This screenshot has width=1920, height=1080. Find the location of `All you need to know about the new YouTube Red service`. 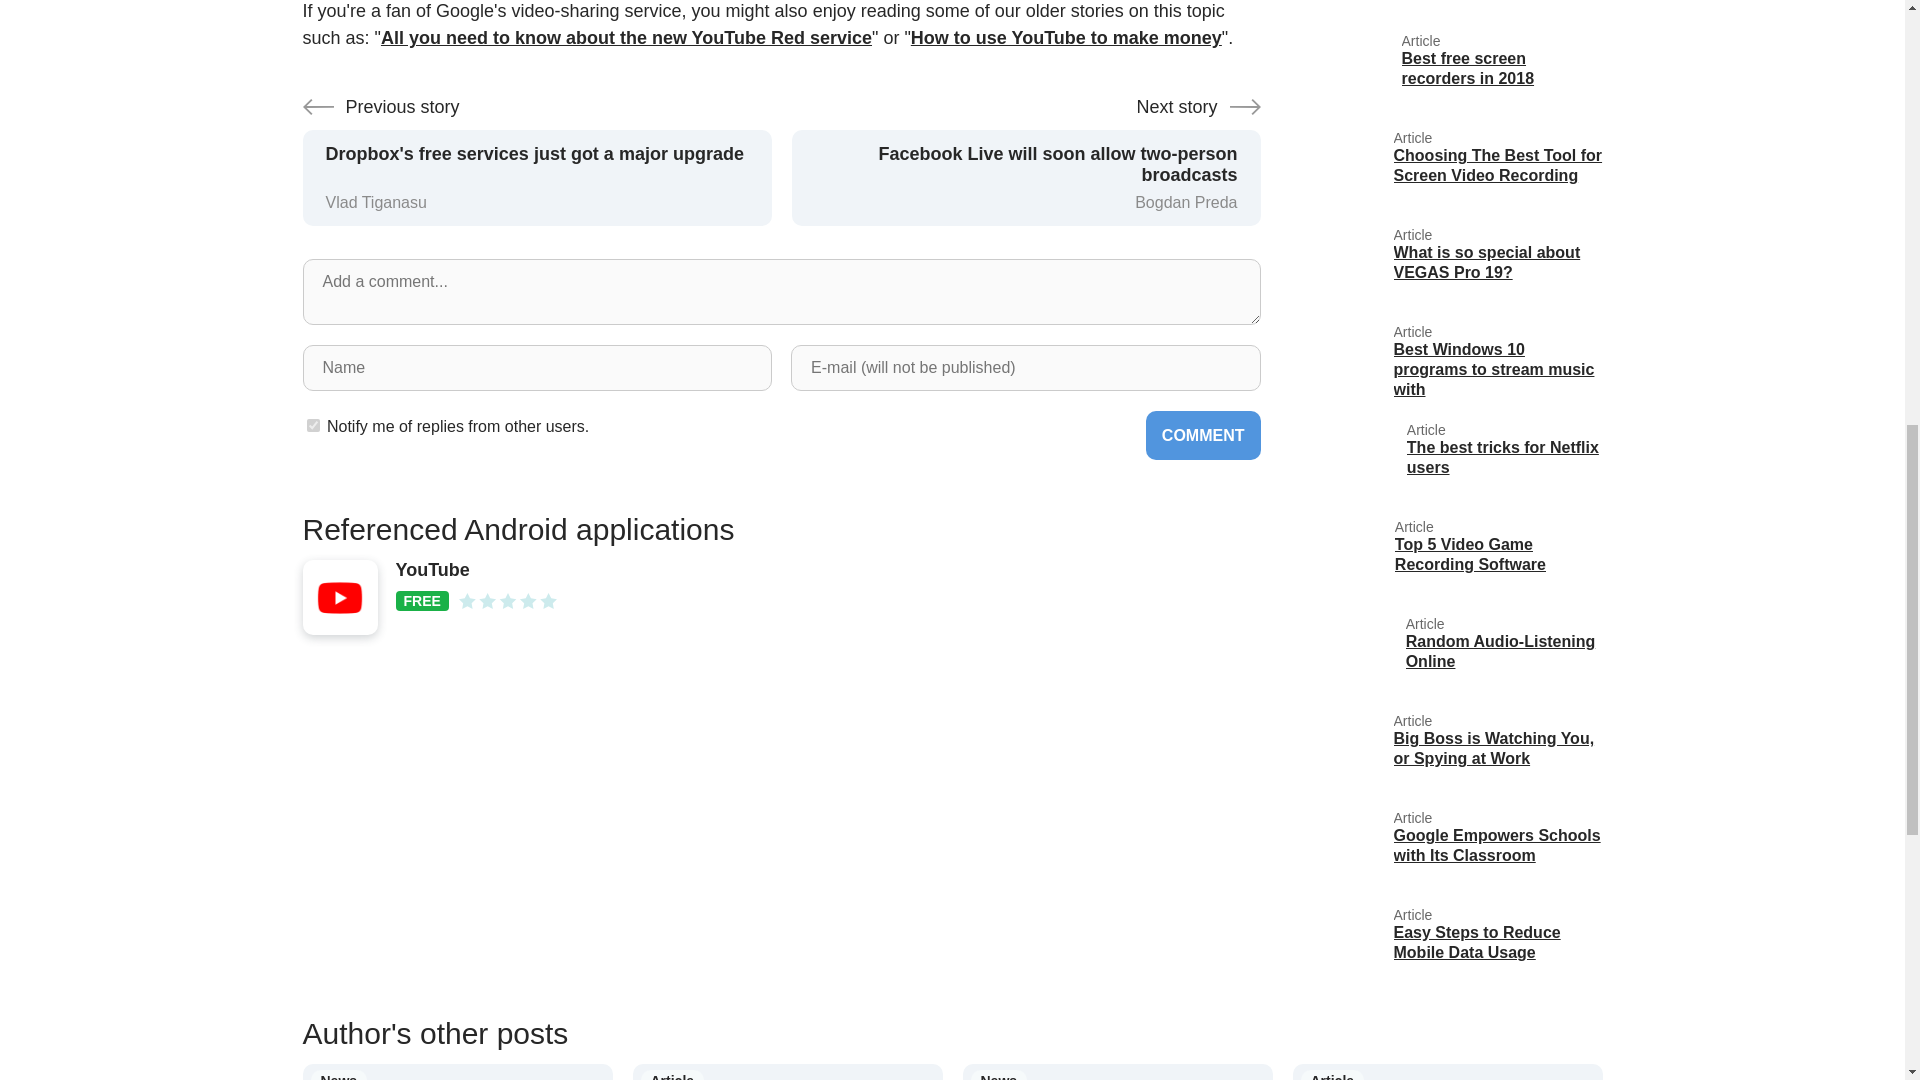

All you need to know about the new YouTube Red service is located at coordinates (626, 38).